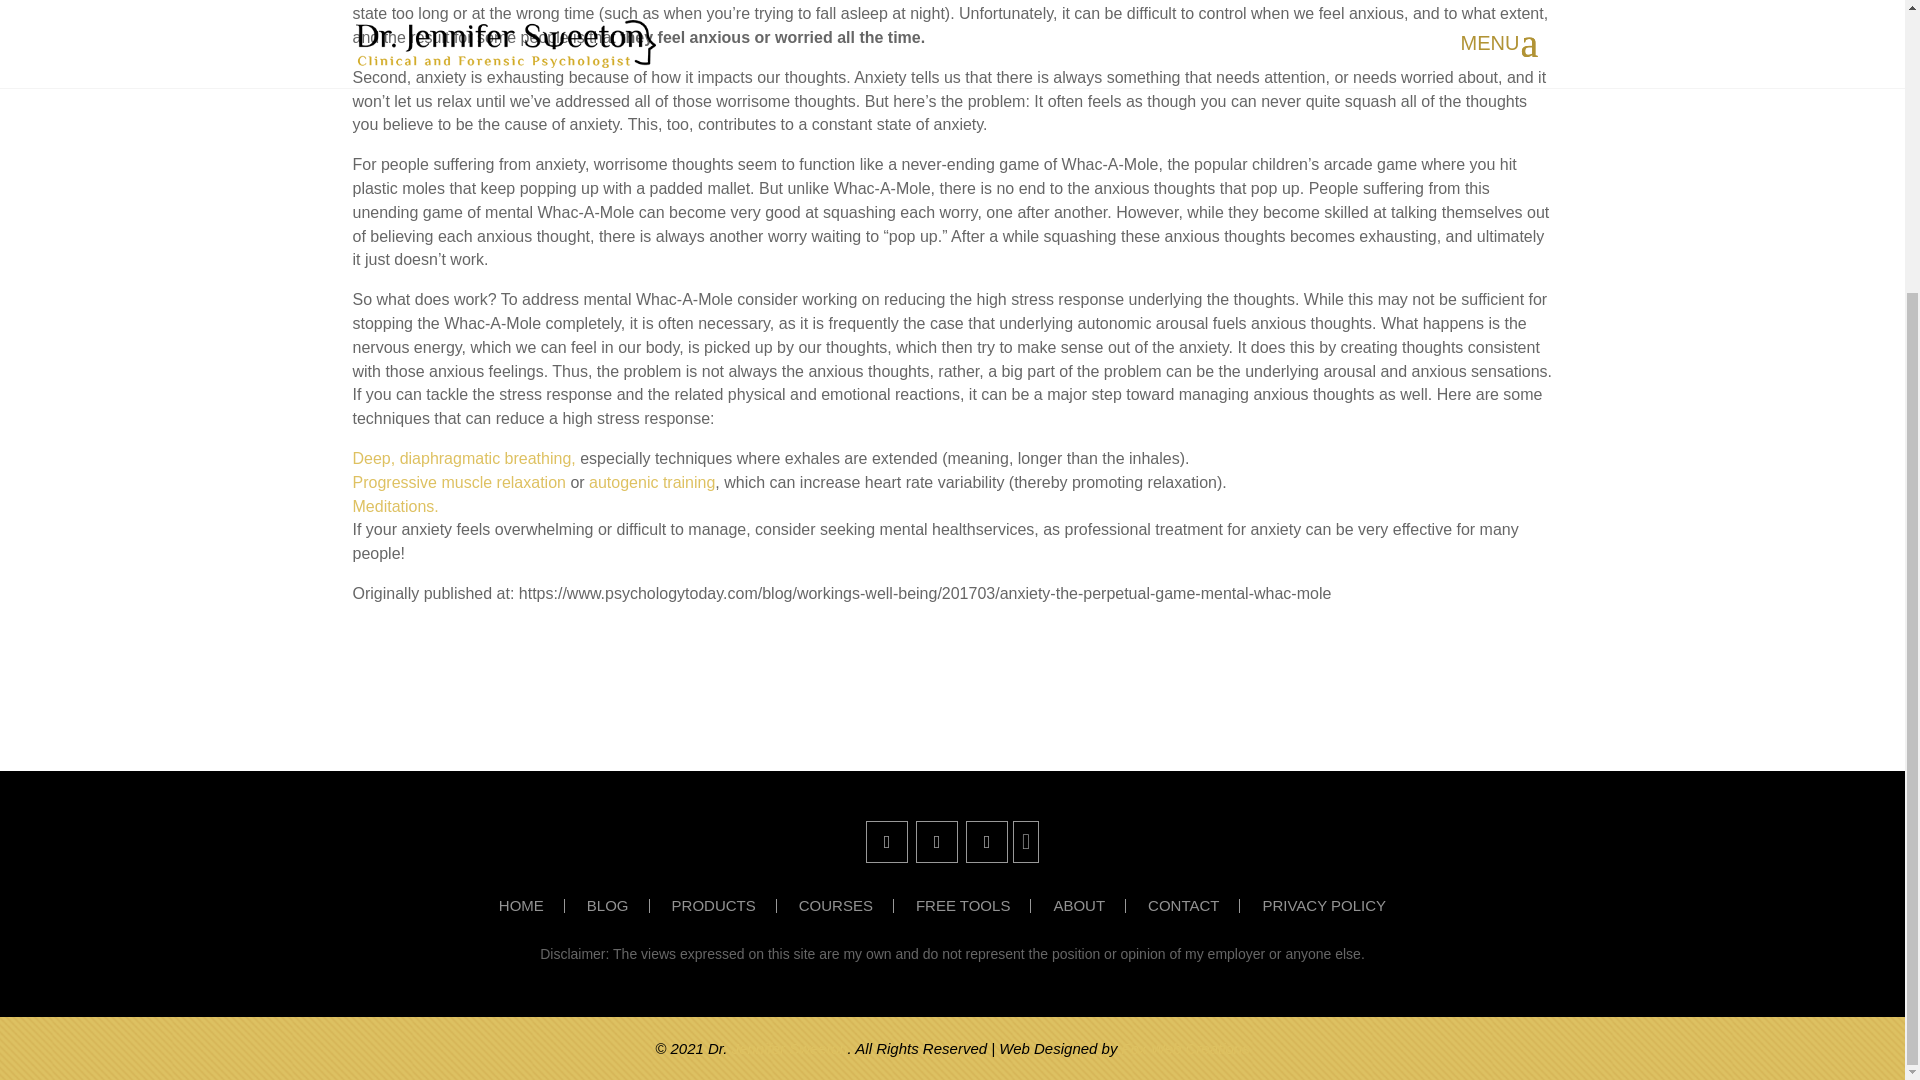  I want to click on Progressive muscle relaxation, so click(460, 482).